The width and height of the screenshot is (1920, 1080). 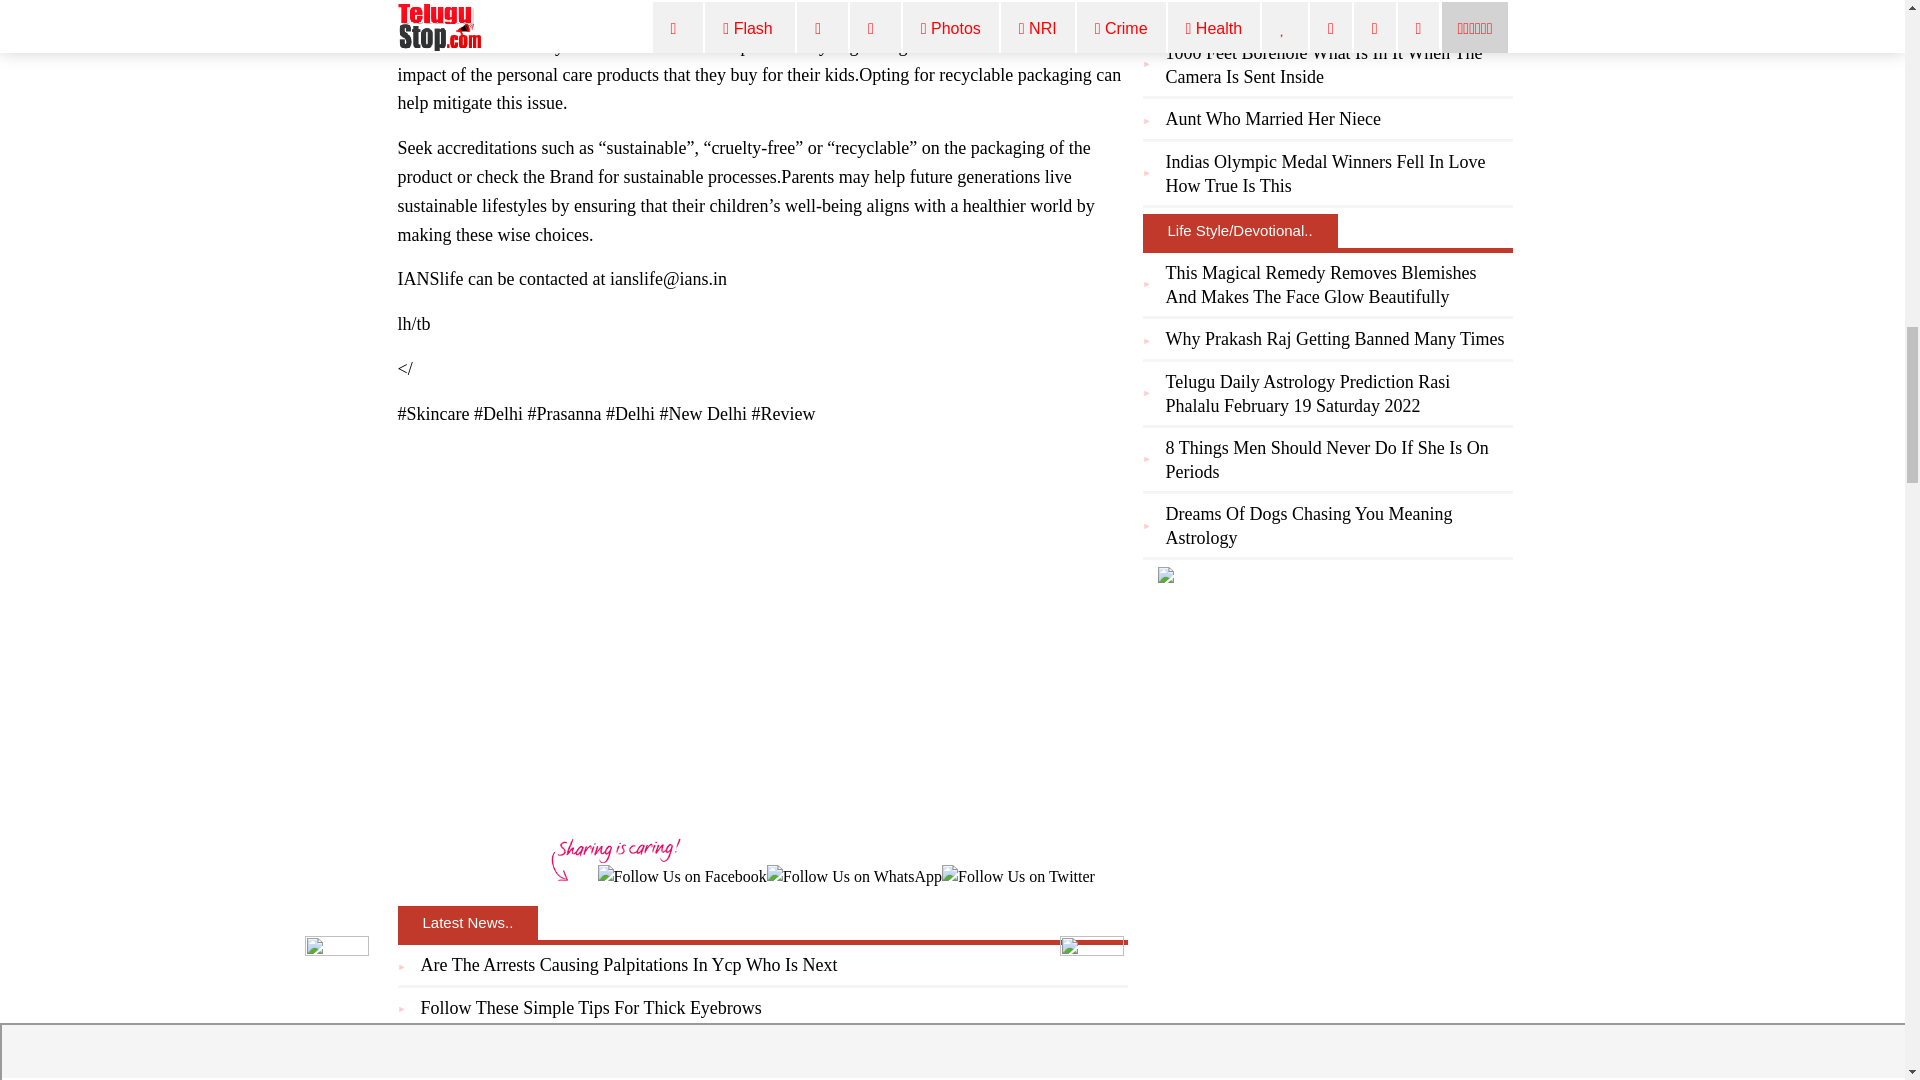 I want to click on Follow Us on Twitter, so click(x=1018, y=876).